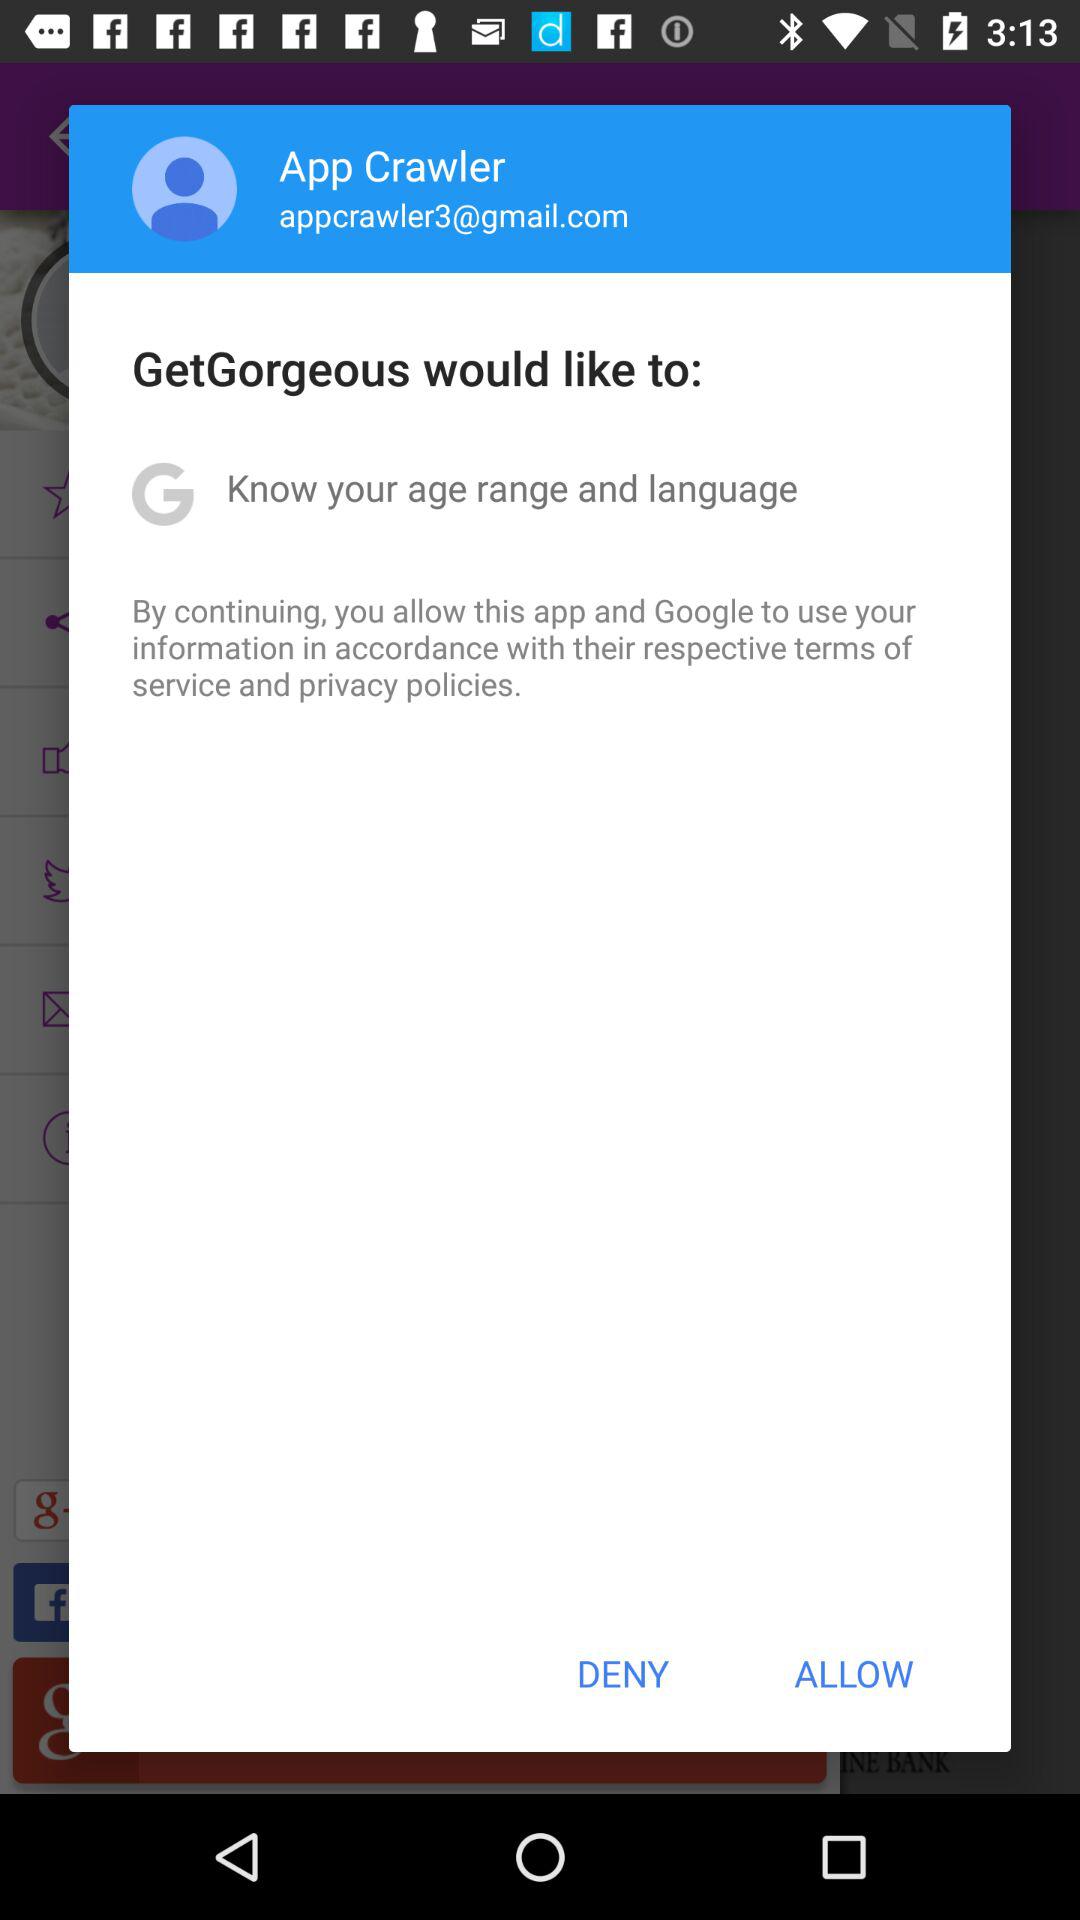 This screenshot has height=1920, width=1080. I want to click on turn on the app next to app crawler icon, so click(184, 188).